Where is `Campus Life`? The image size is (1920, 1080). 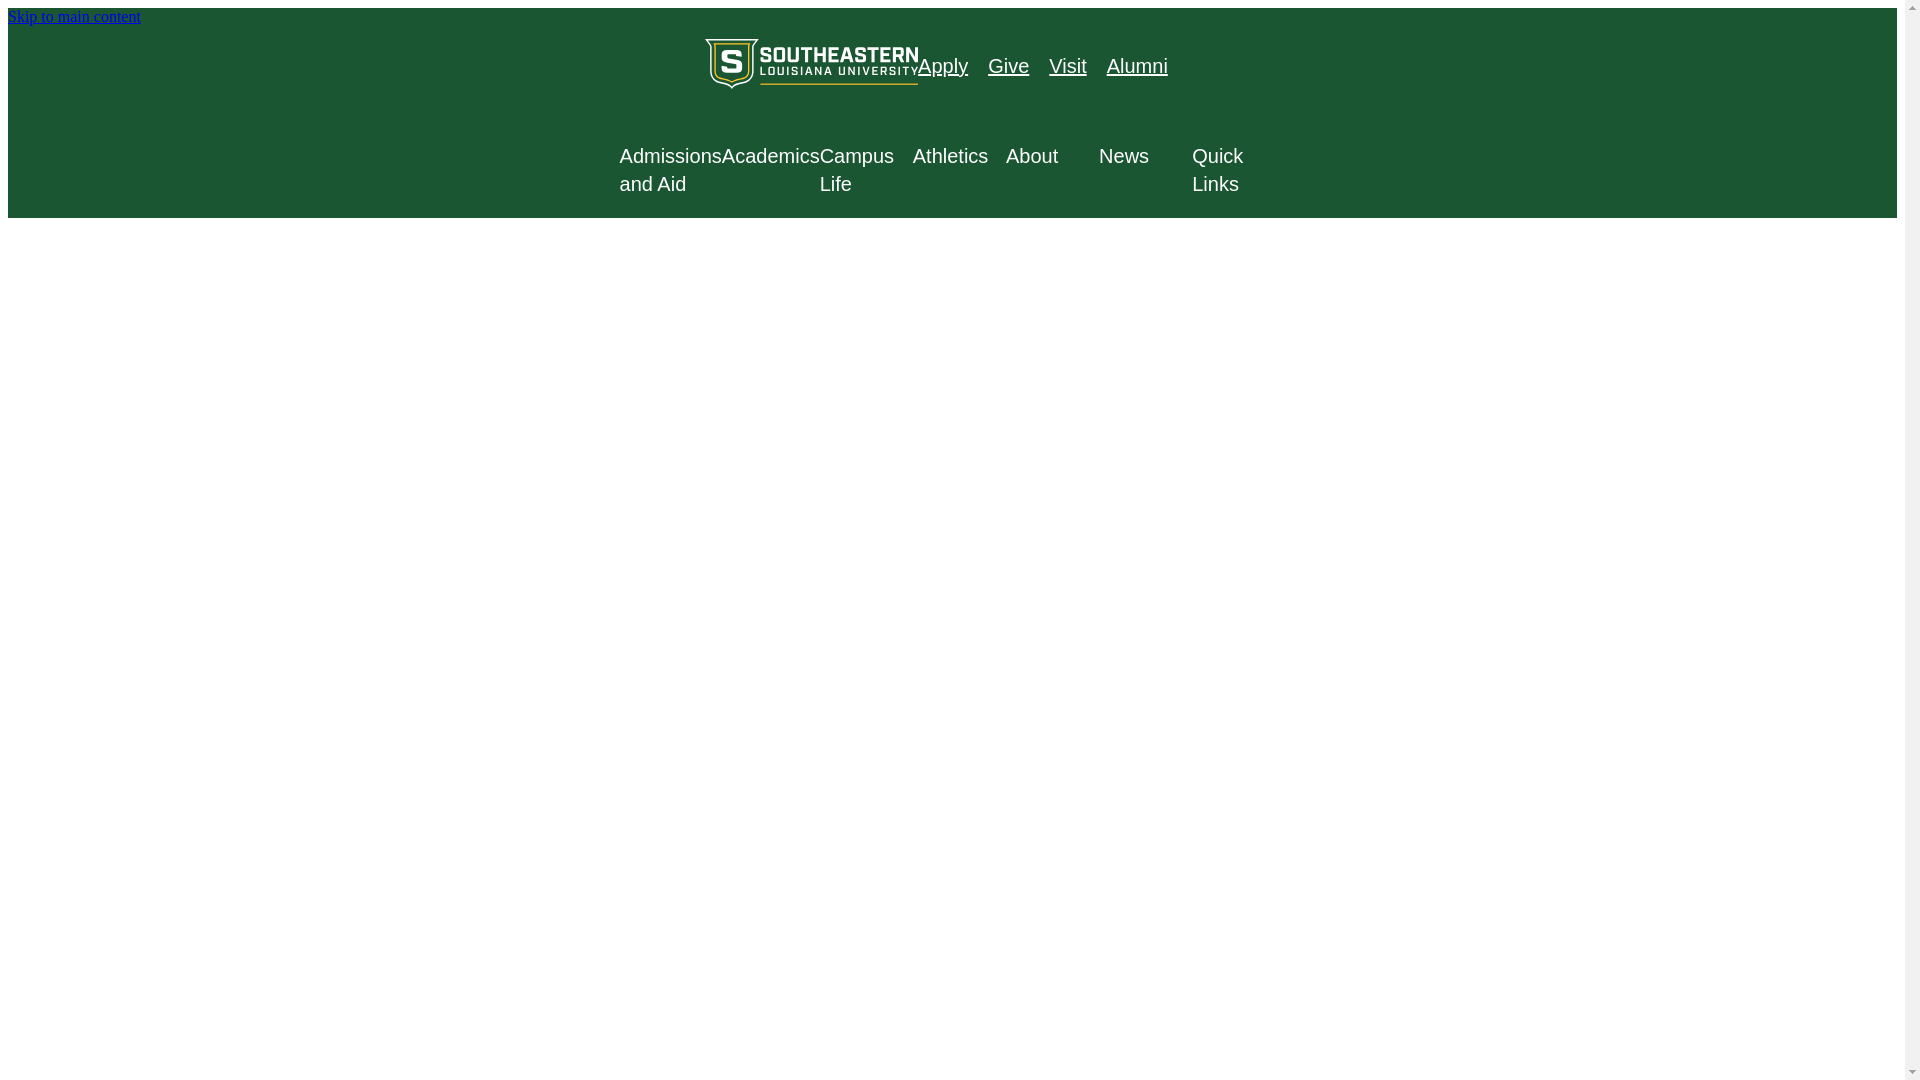
Campus Life is located at coordinates (866, 169).